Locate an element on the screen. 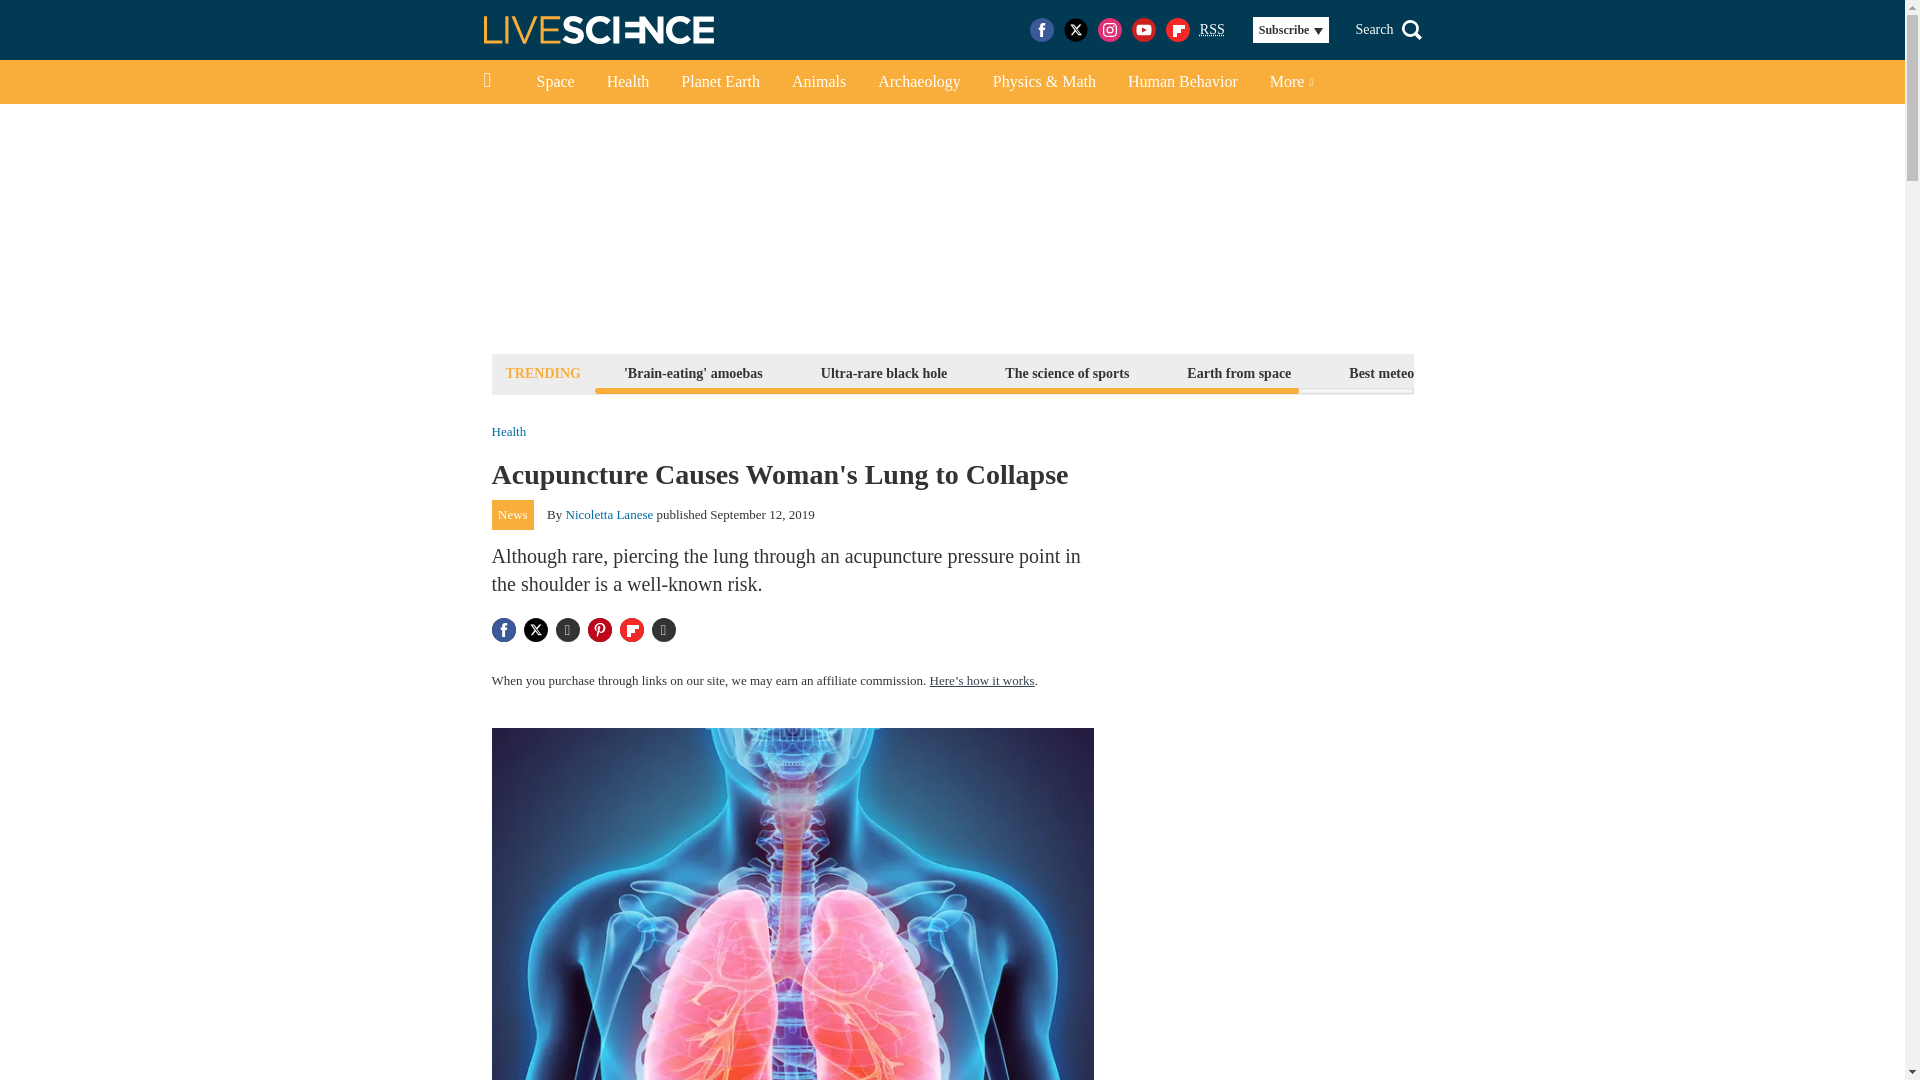 Image resolution: width=1920 pixels, height=1080 pixels. Archaeology is located at coordinates (920, 82).